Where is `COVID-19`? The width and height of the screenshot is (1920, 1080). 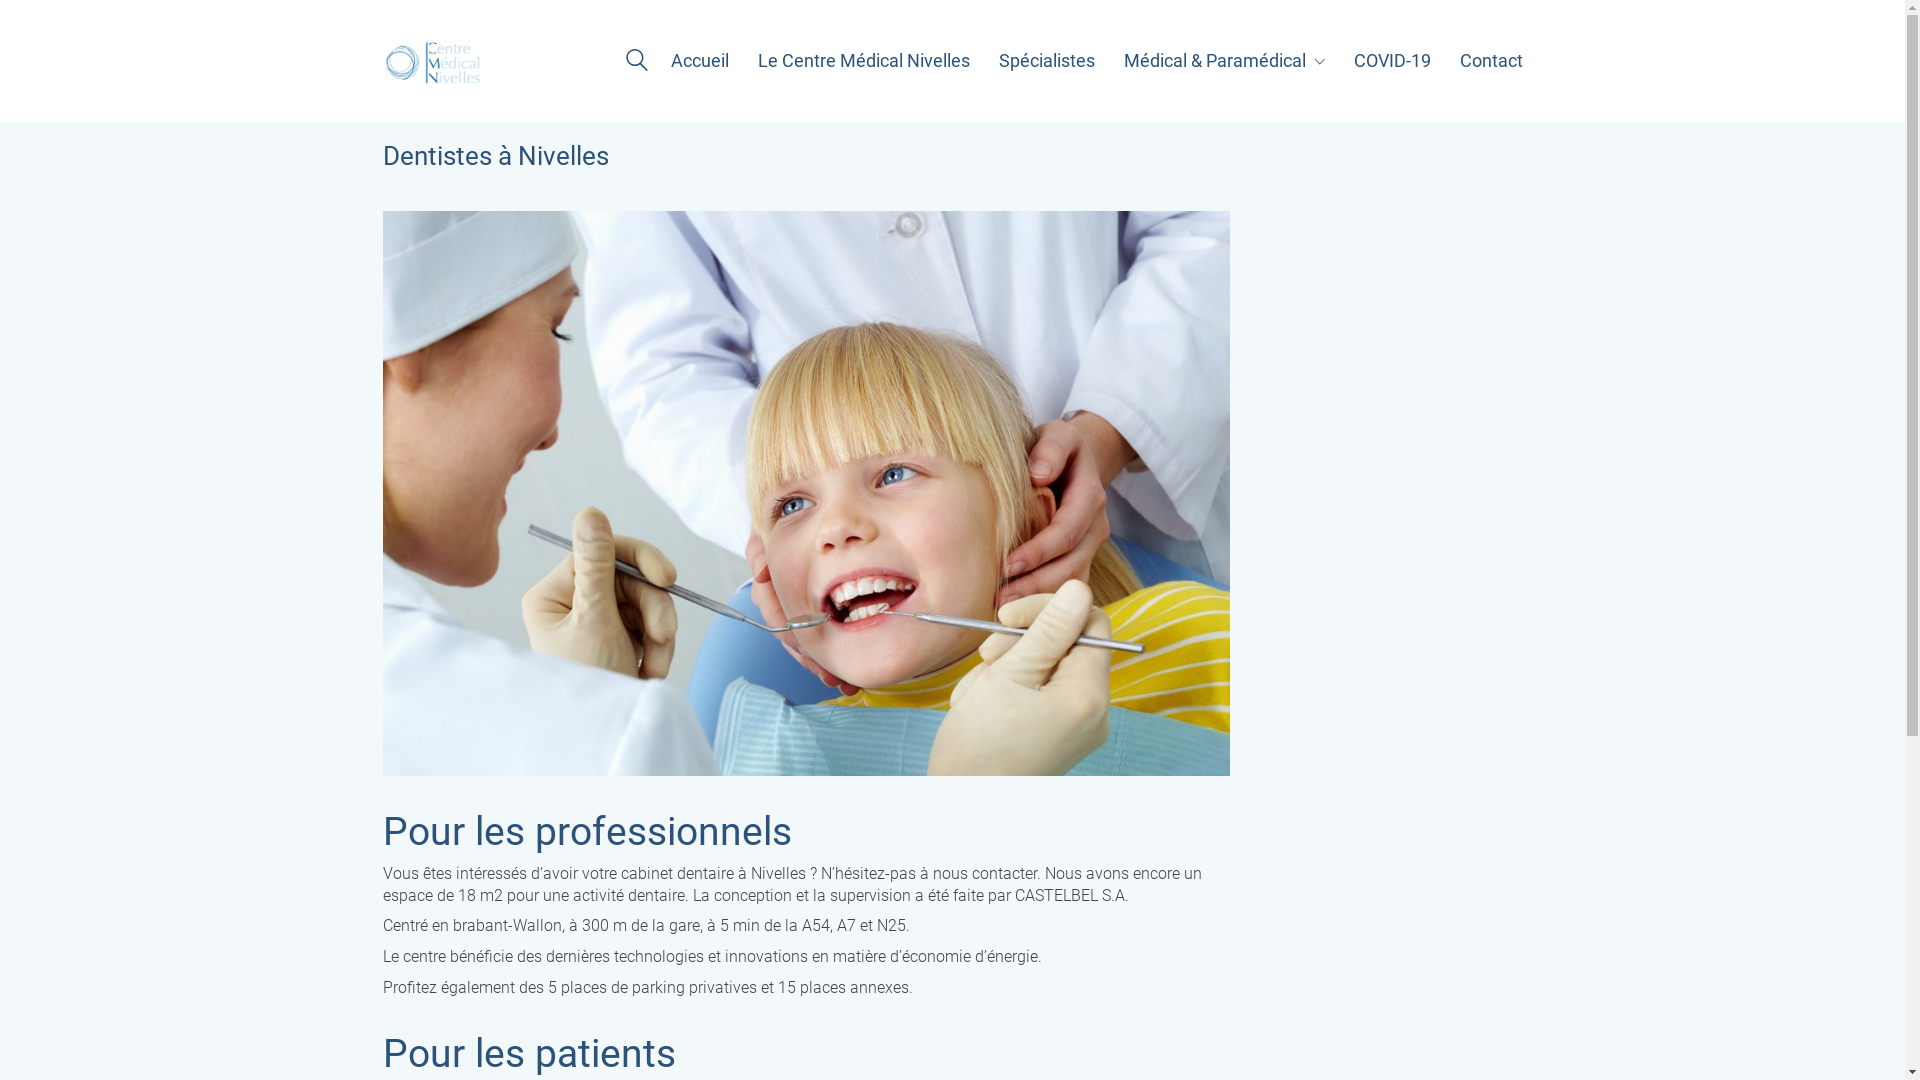
COVID-19 is located at coordinates (1392, 60).